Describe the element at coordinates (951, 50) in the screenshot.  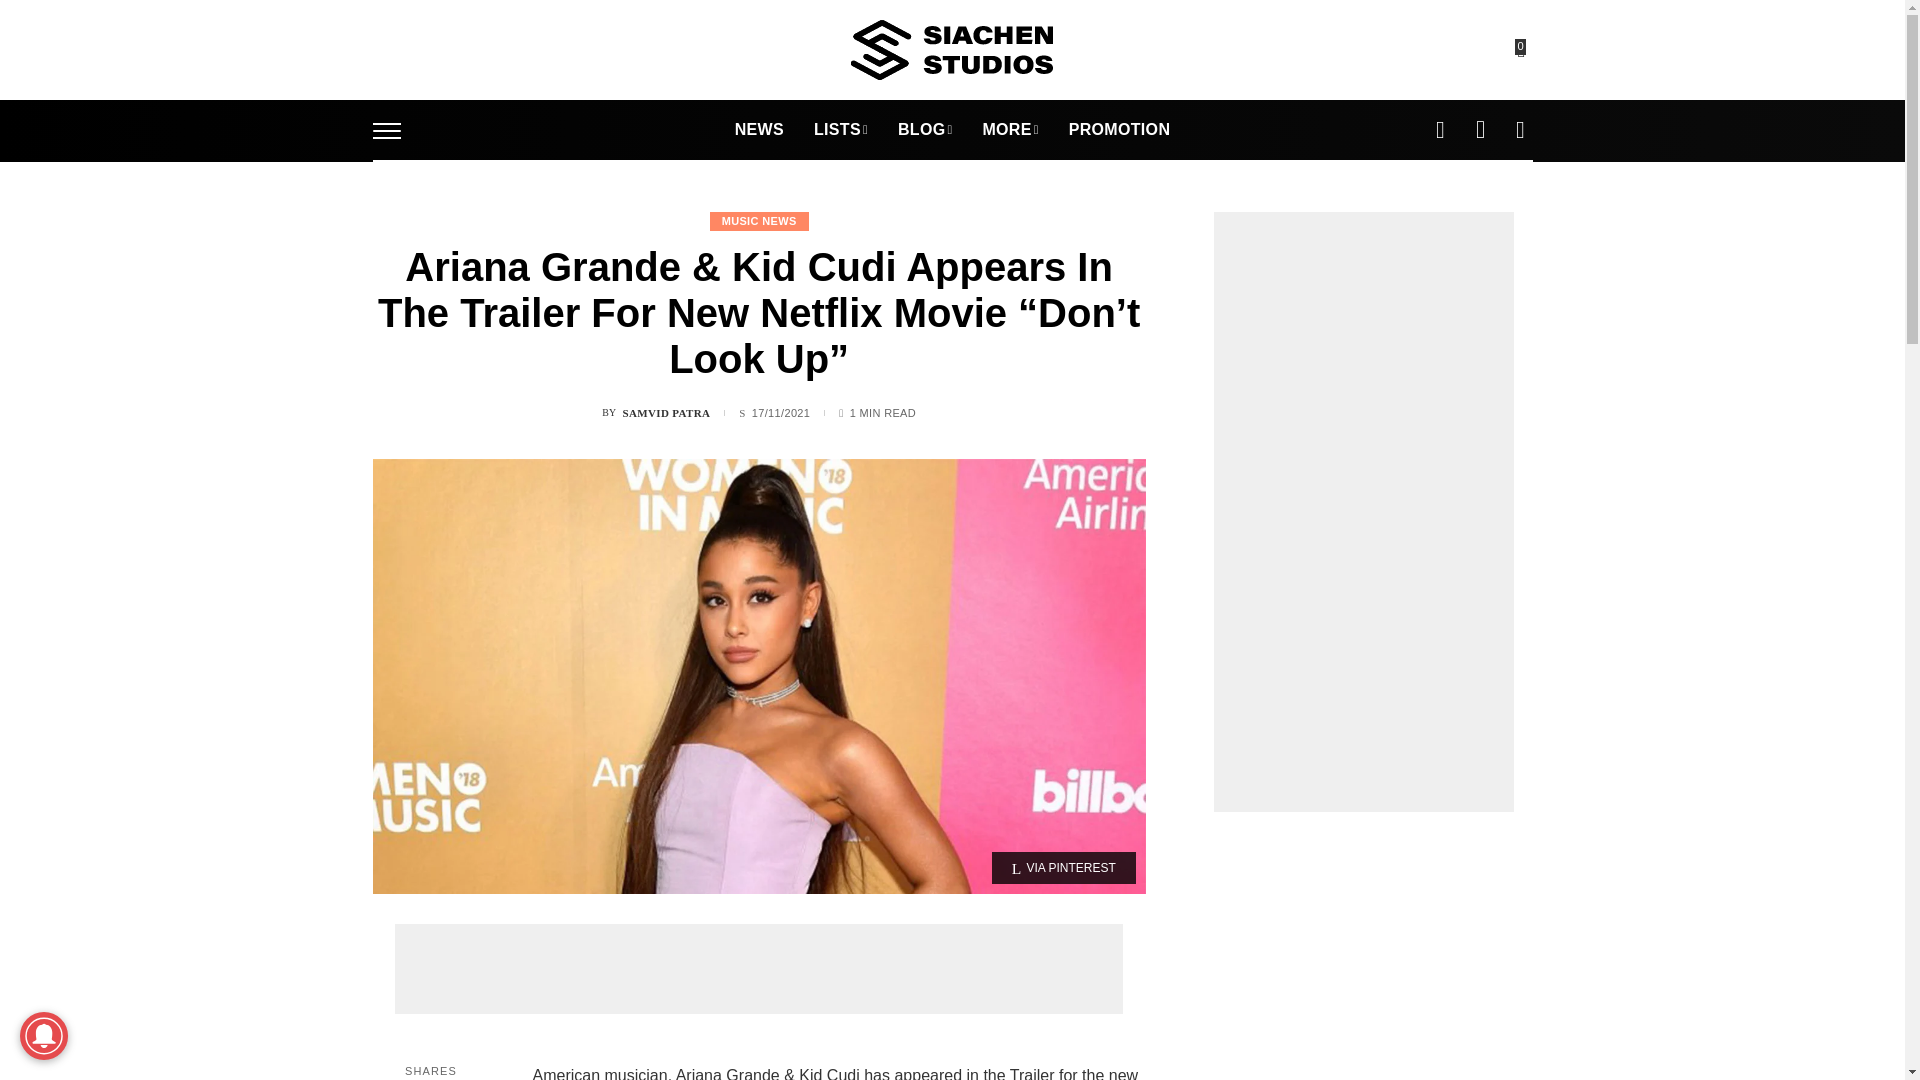
I see `Siachen Studios` at that location.